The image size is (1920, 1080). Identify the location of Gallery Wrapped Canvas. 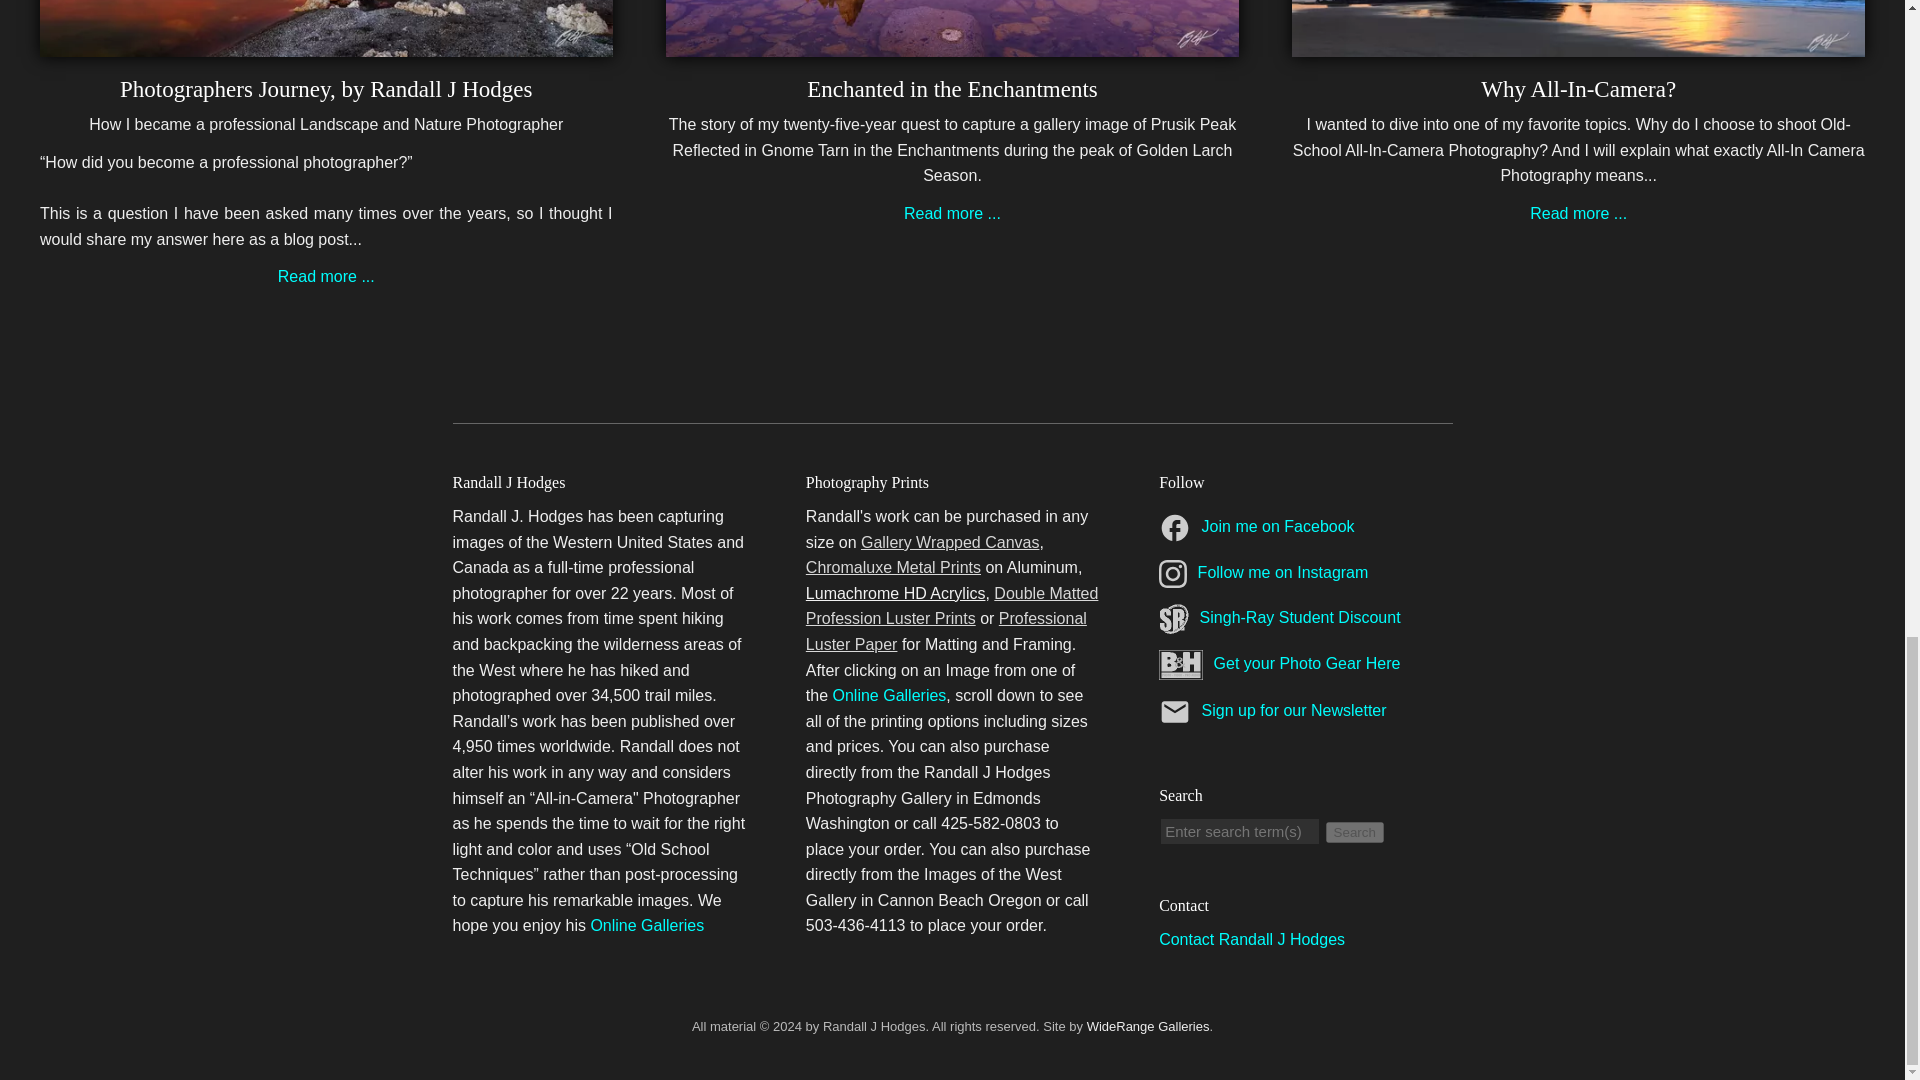
(949, 542).